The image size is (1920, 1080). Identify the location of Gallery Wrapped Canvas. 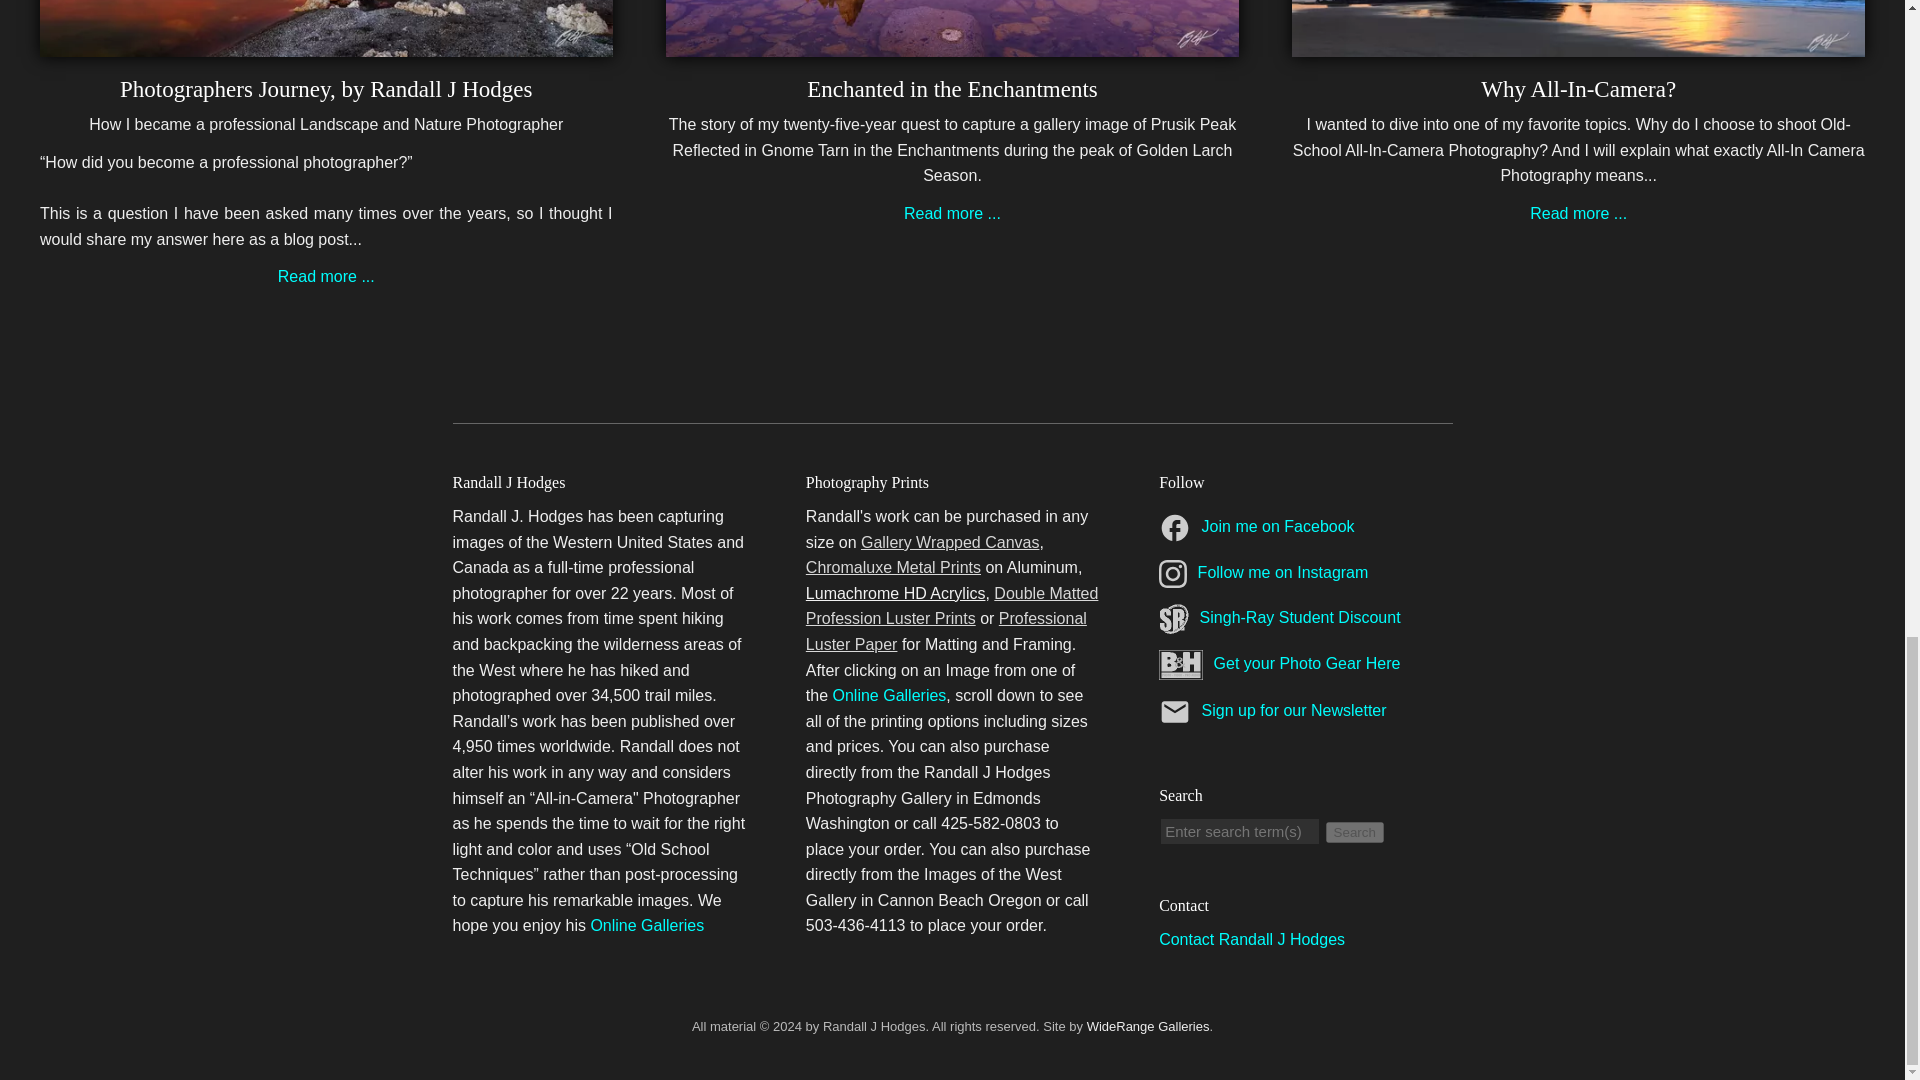
(949, 542).